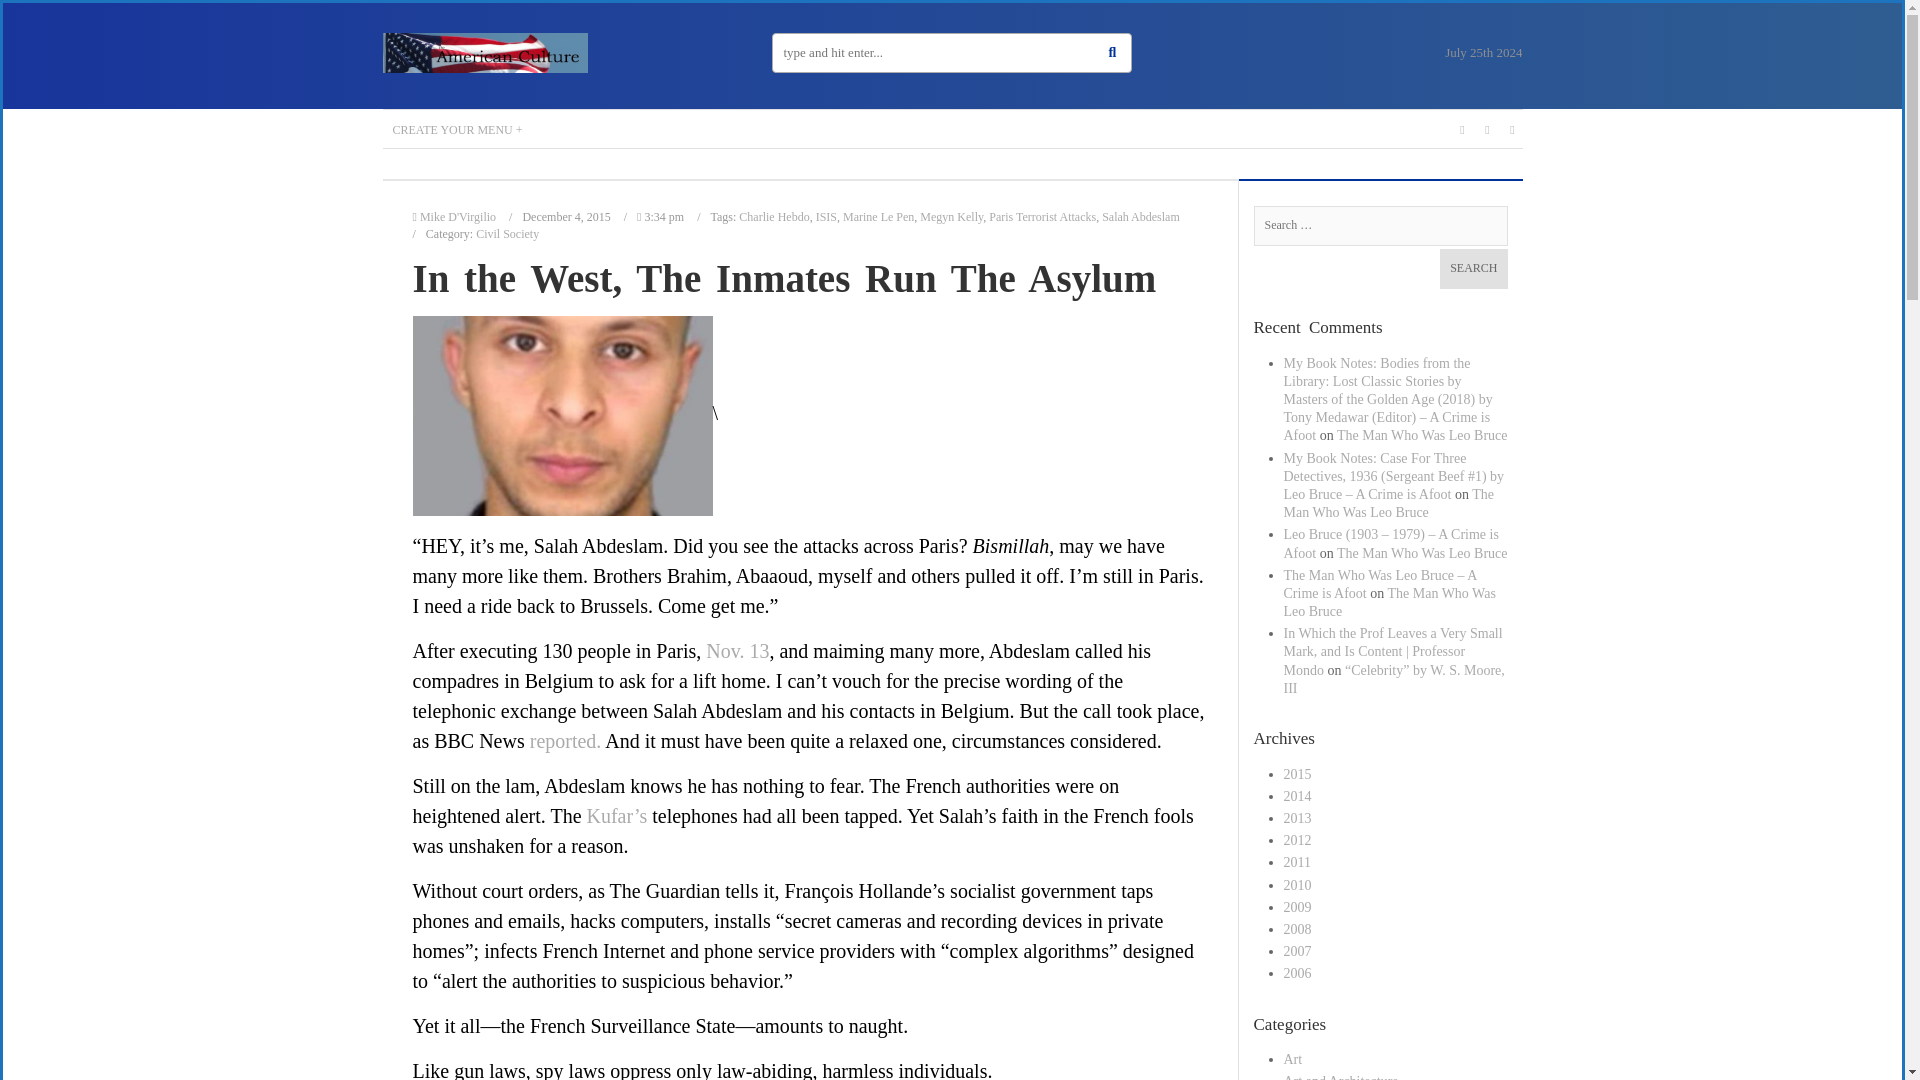  I want to click on Megyn Kelly, so click(951, 216).